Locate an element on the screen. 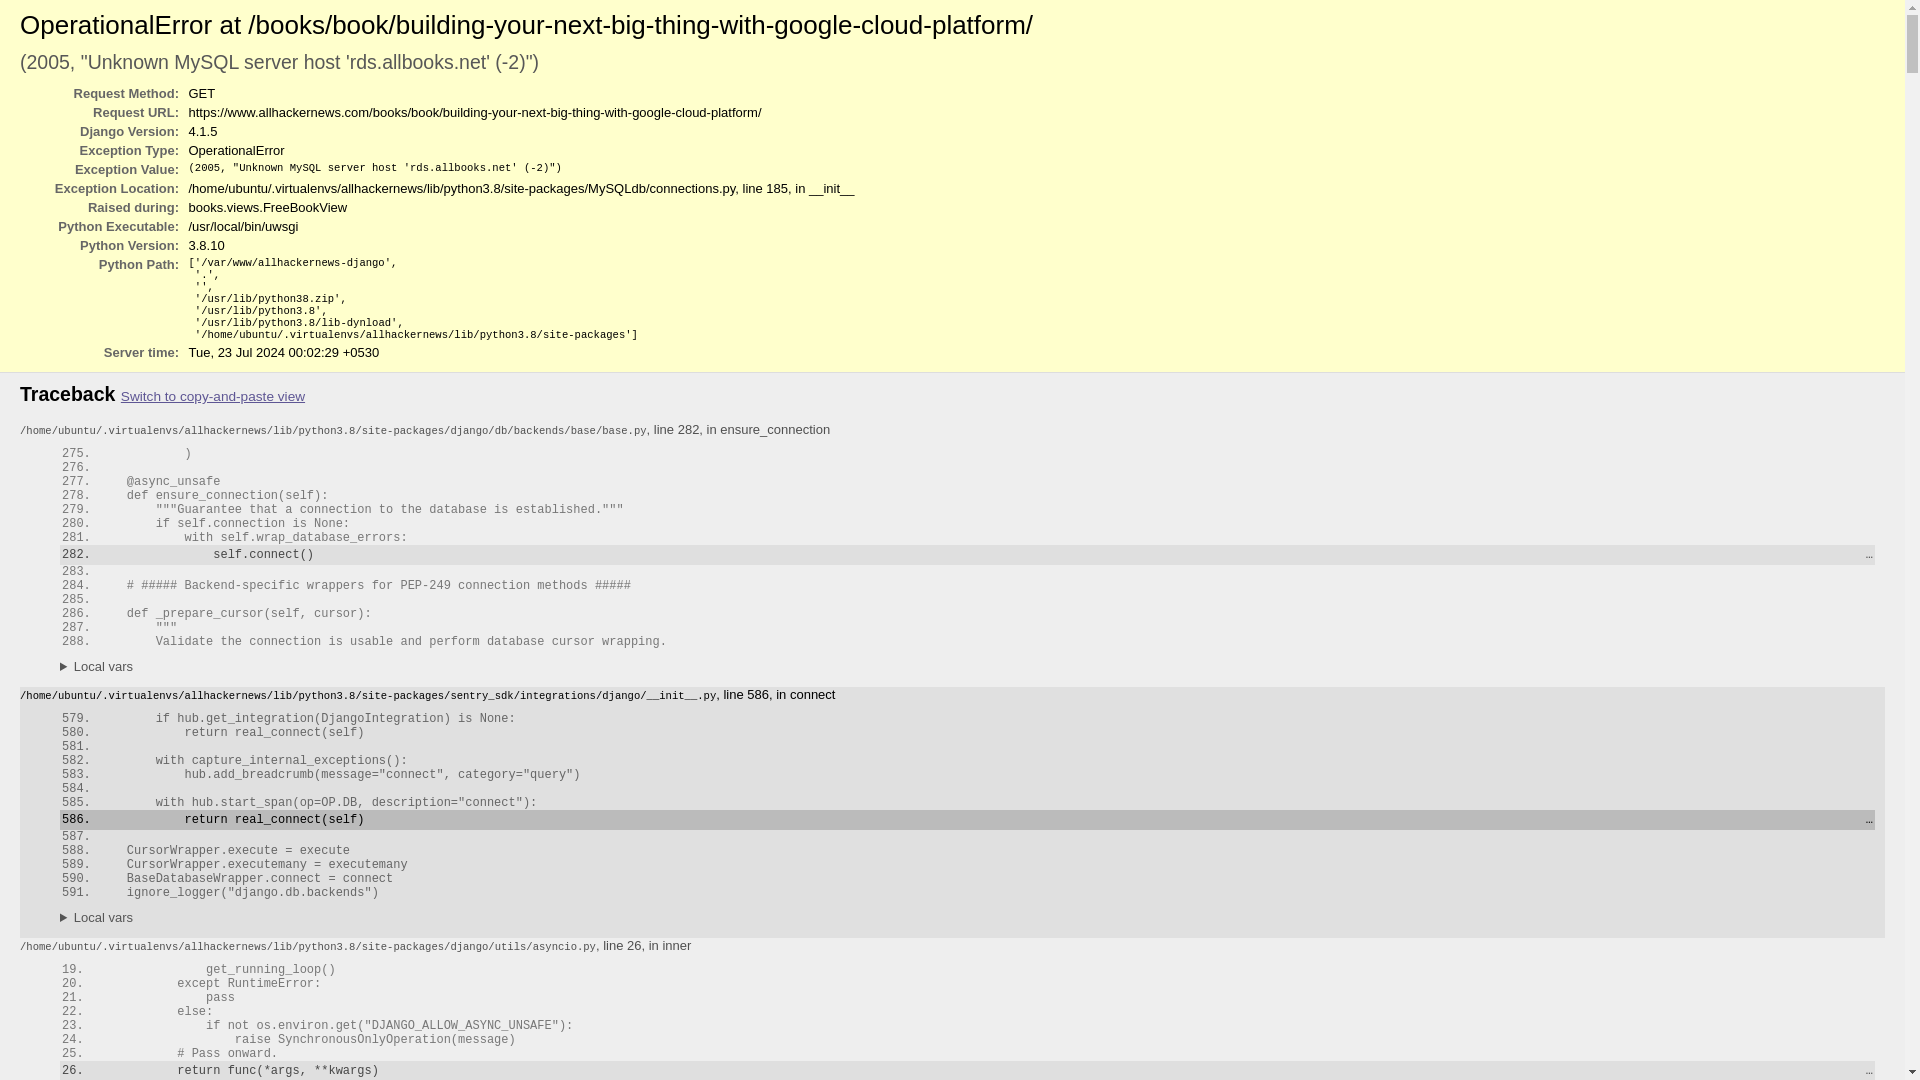  Switch to copy-and-paste view is located at coordinates (212, 396).